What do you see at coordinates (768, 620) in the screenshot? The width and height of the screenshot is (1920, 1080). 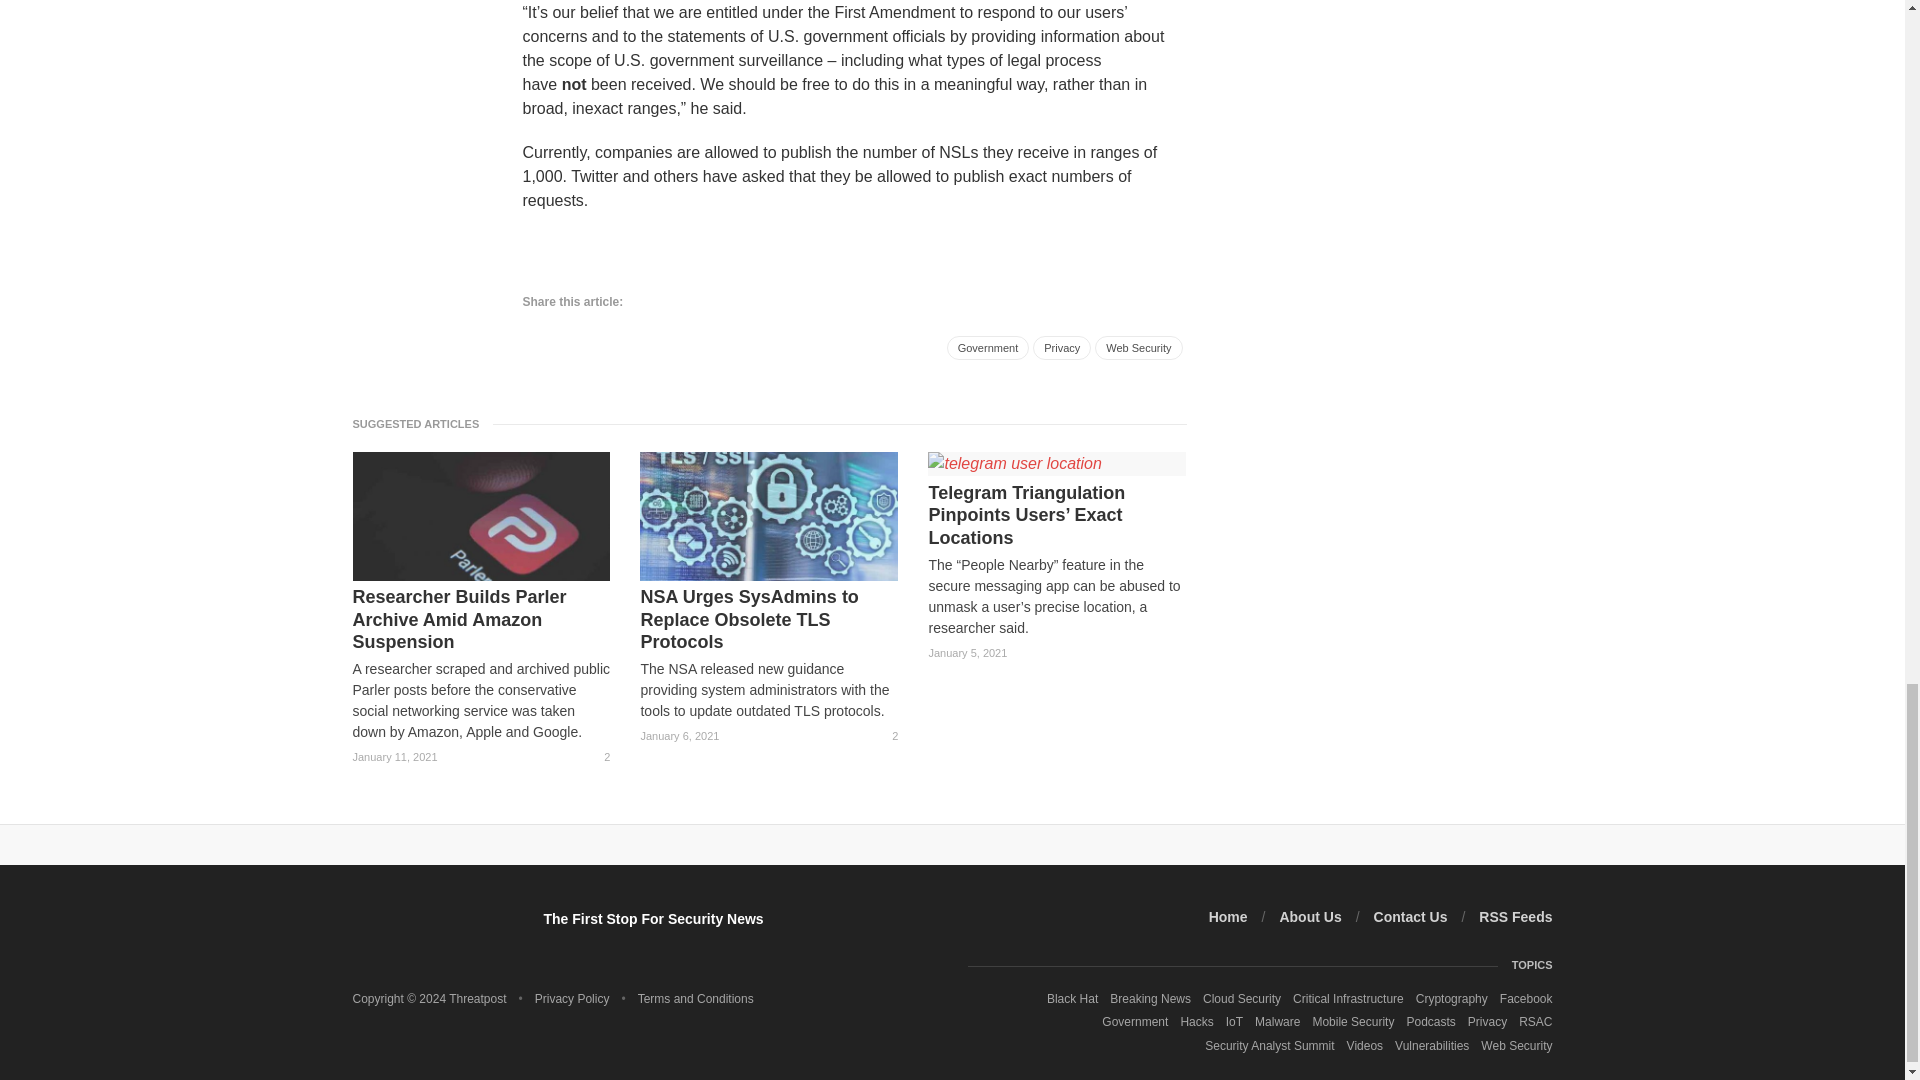 I see `NSA Urges SysAdmins to Replace Obsolete TLS Protocols` at bounding box center [768, 620].